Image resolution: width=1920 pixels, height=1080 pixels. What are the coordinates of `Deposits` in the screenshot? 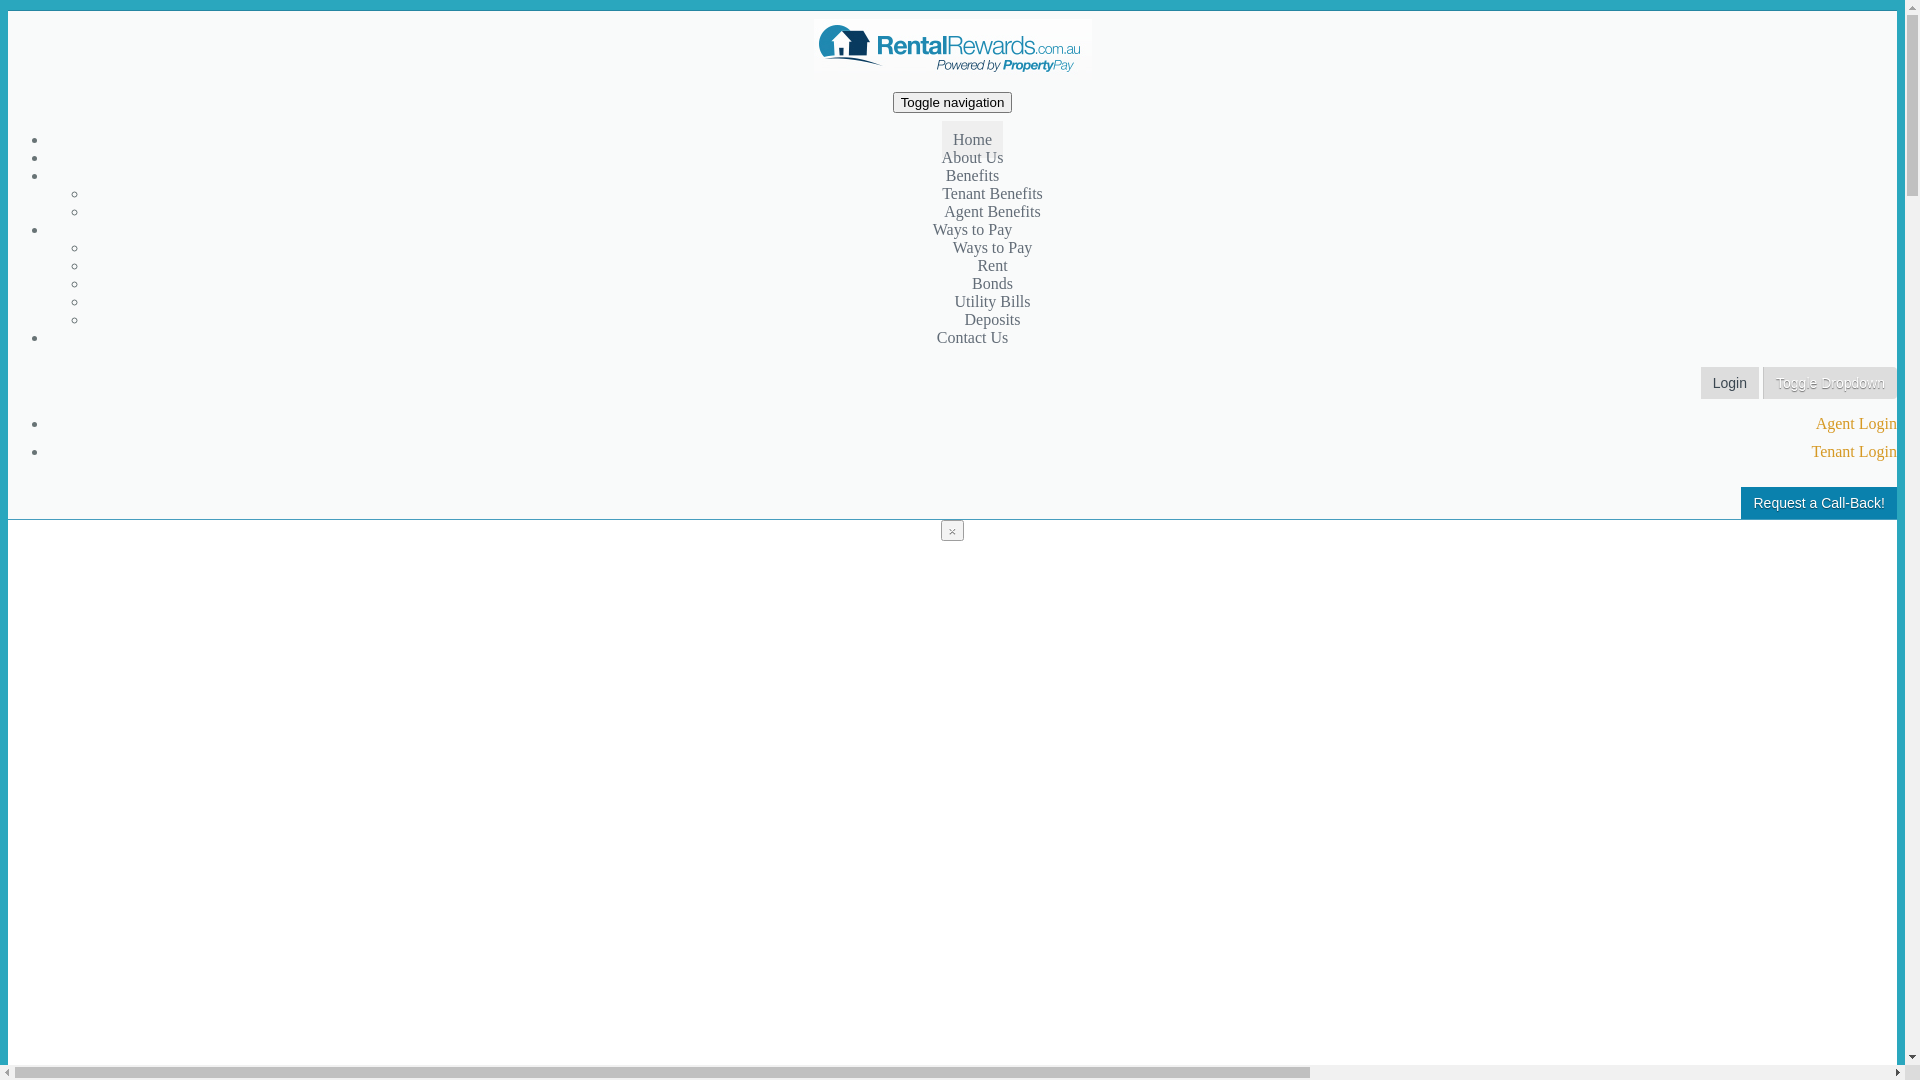 It's located at (992, 320).